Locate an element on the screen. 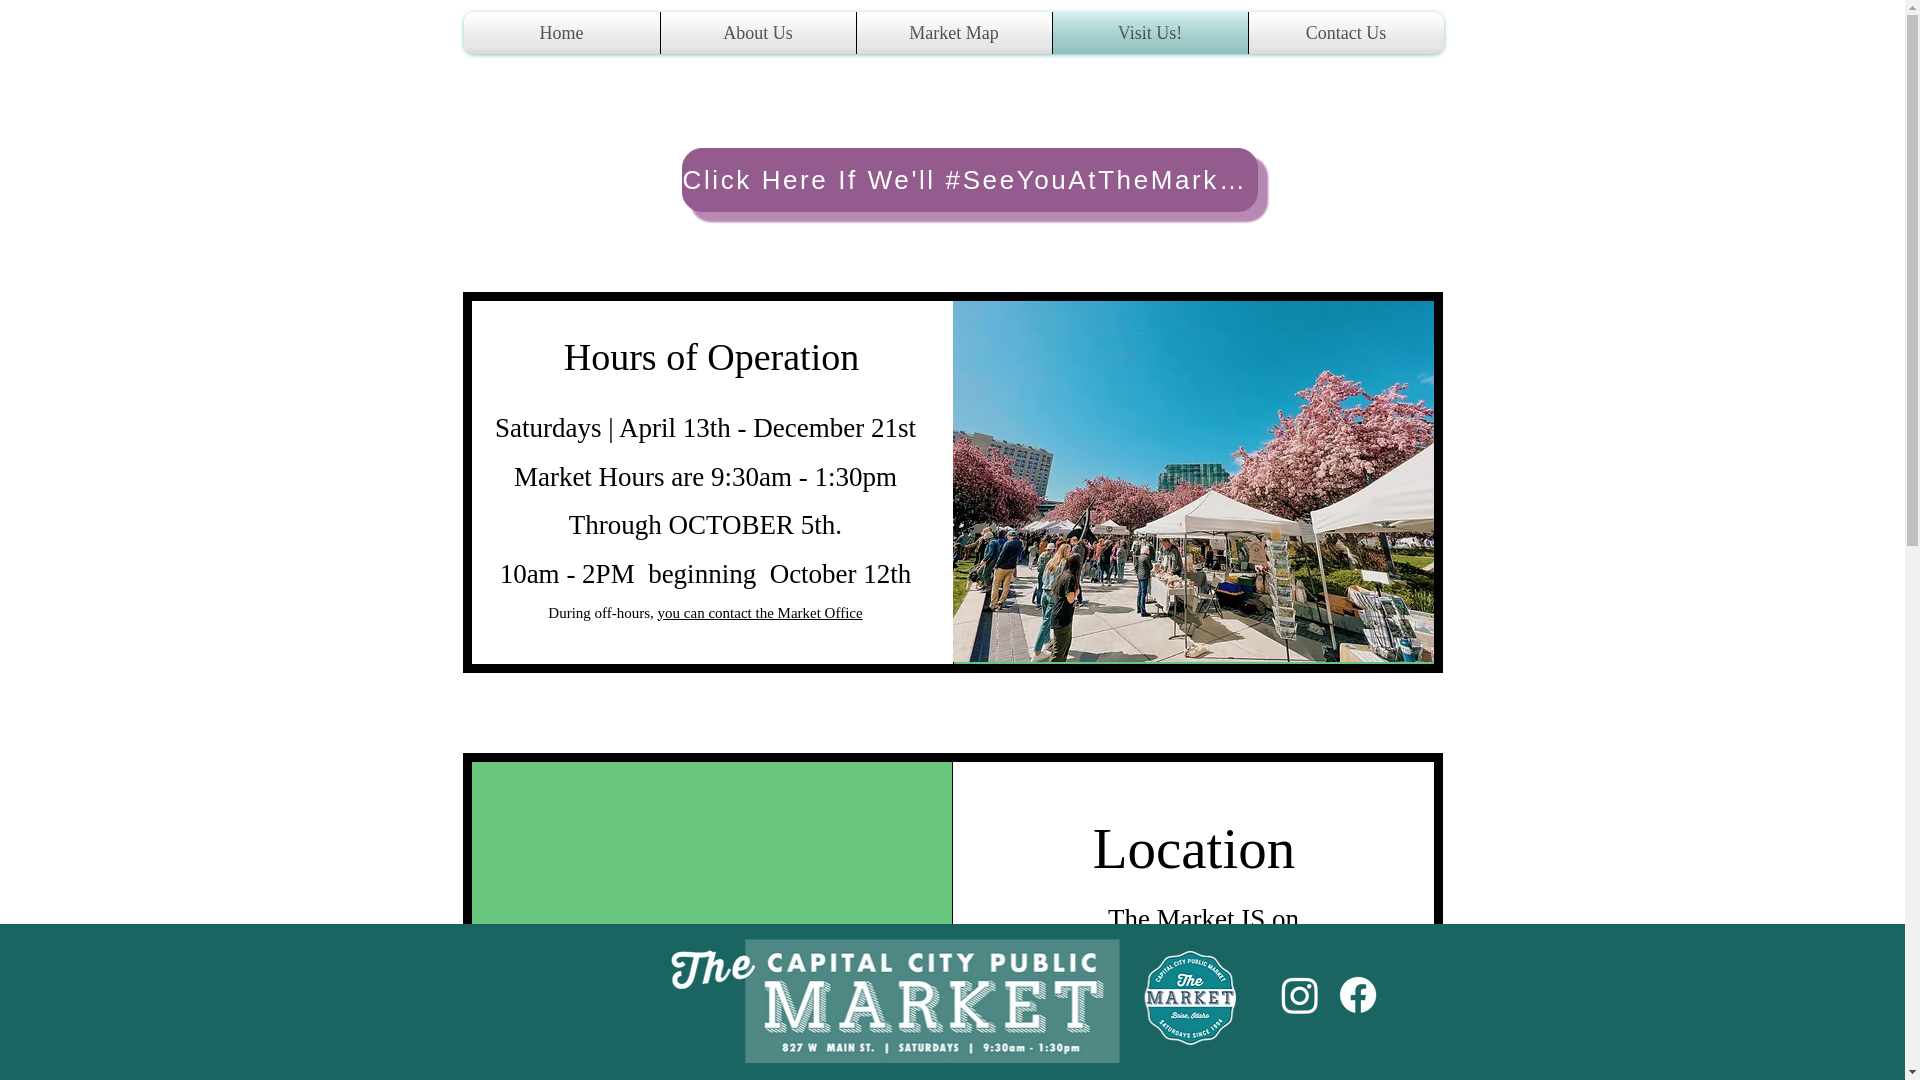 The image size is (1920, 1080). you can contact the Market Office is located at coordinates (760, 612).